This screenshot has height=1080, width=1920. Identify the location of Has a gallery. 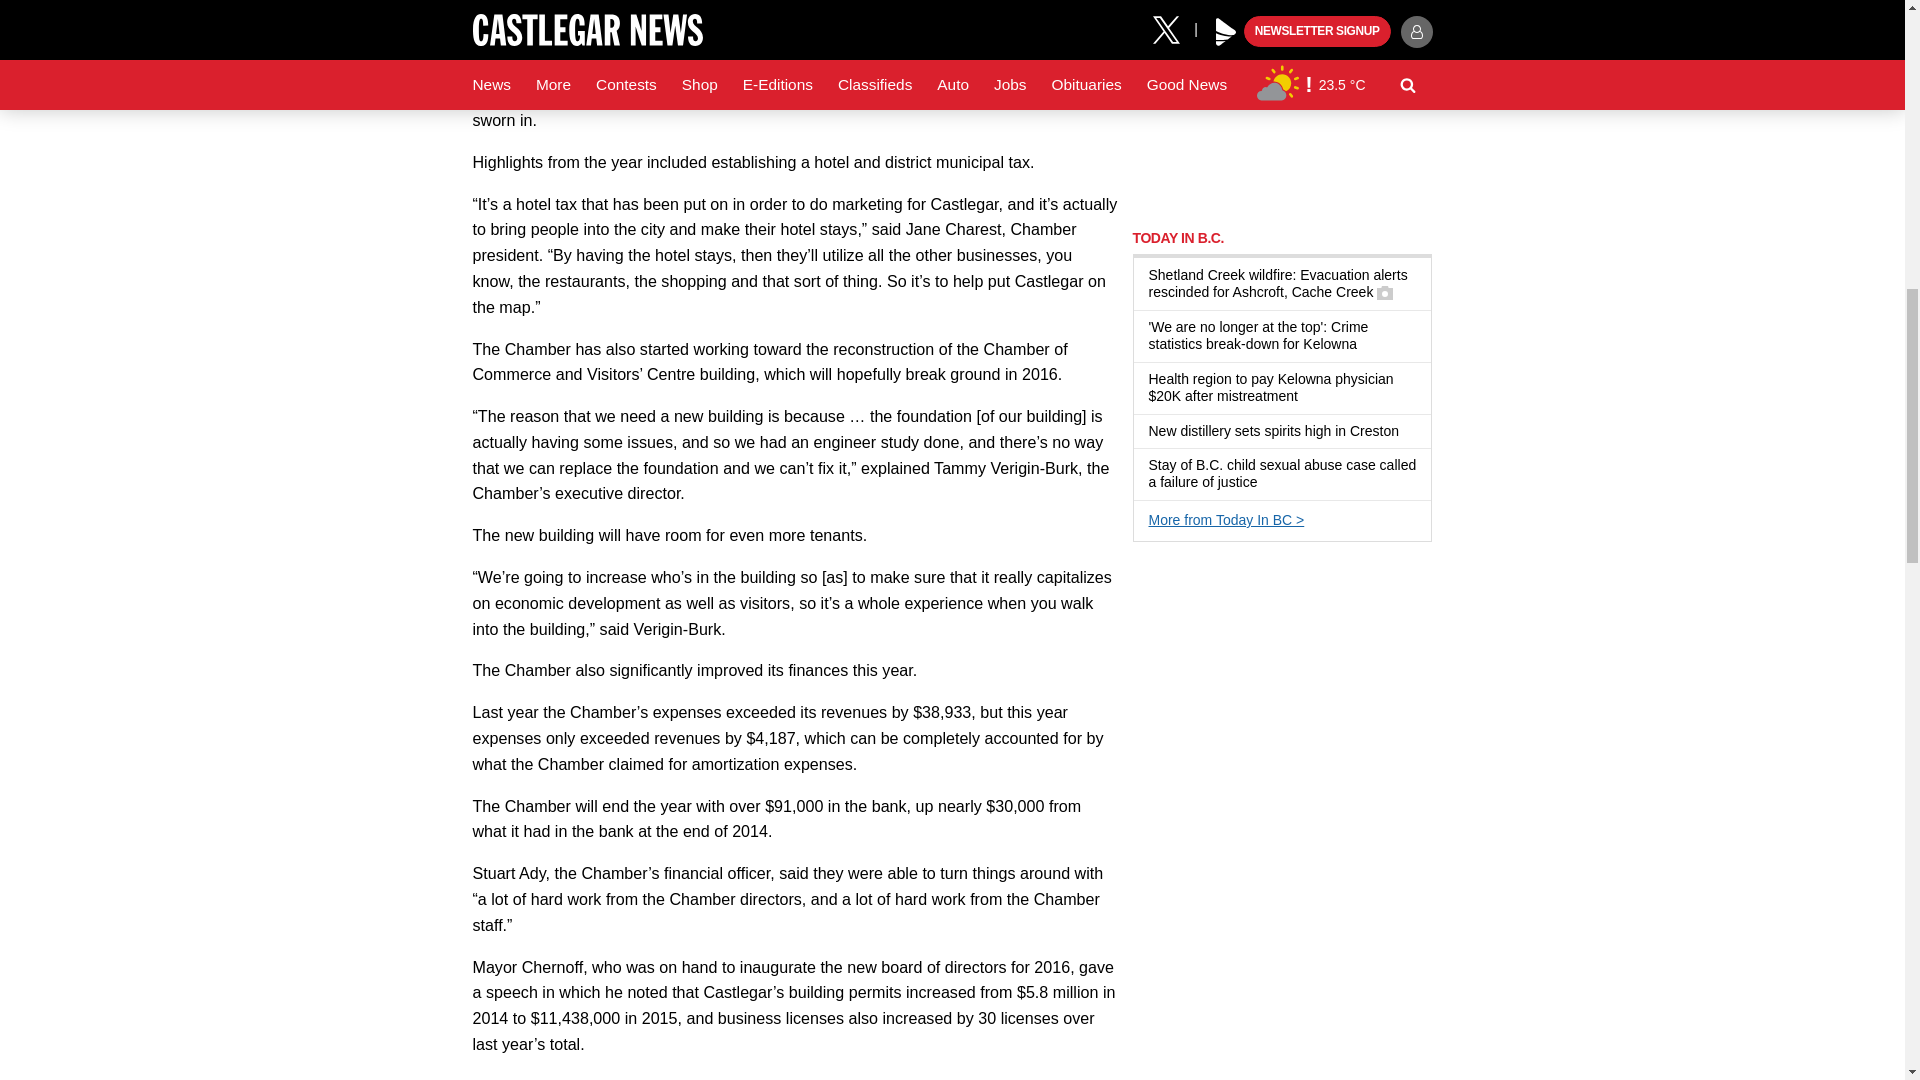
(1384, 293).